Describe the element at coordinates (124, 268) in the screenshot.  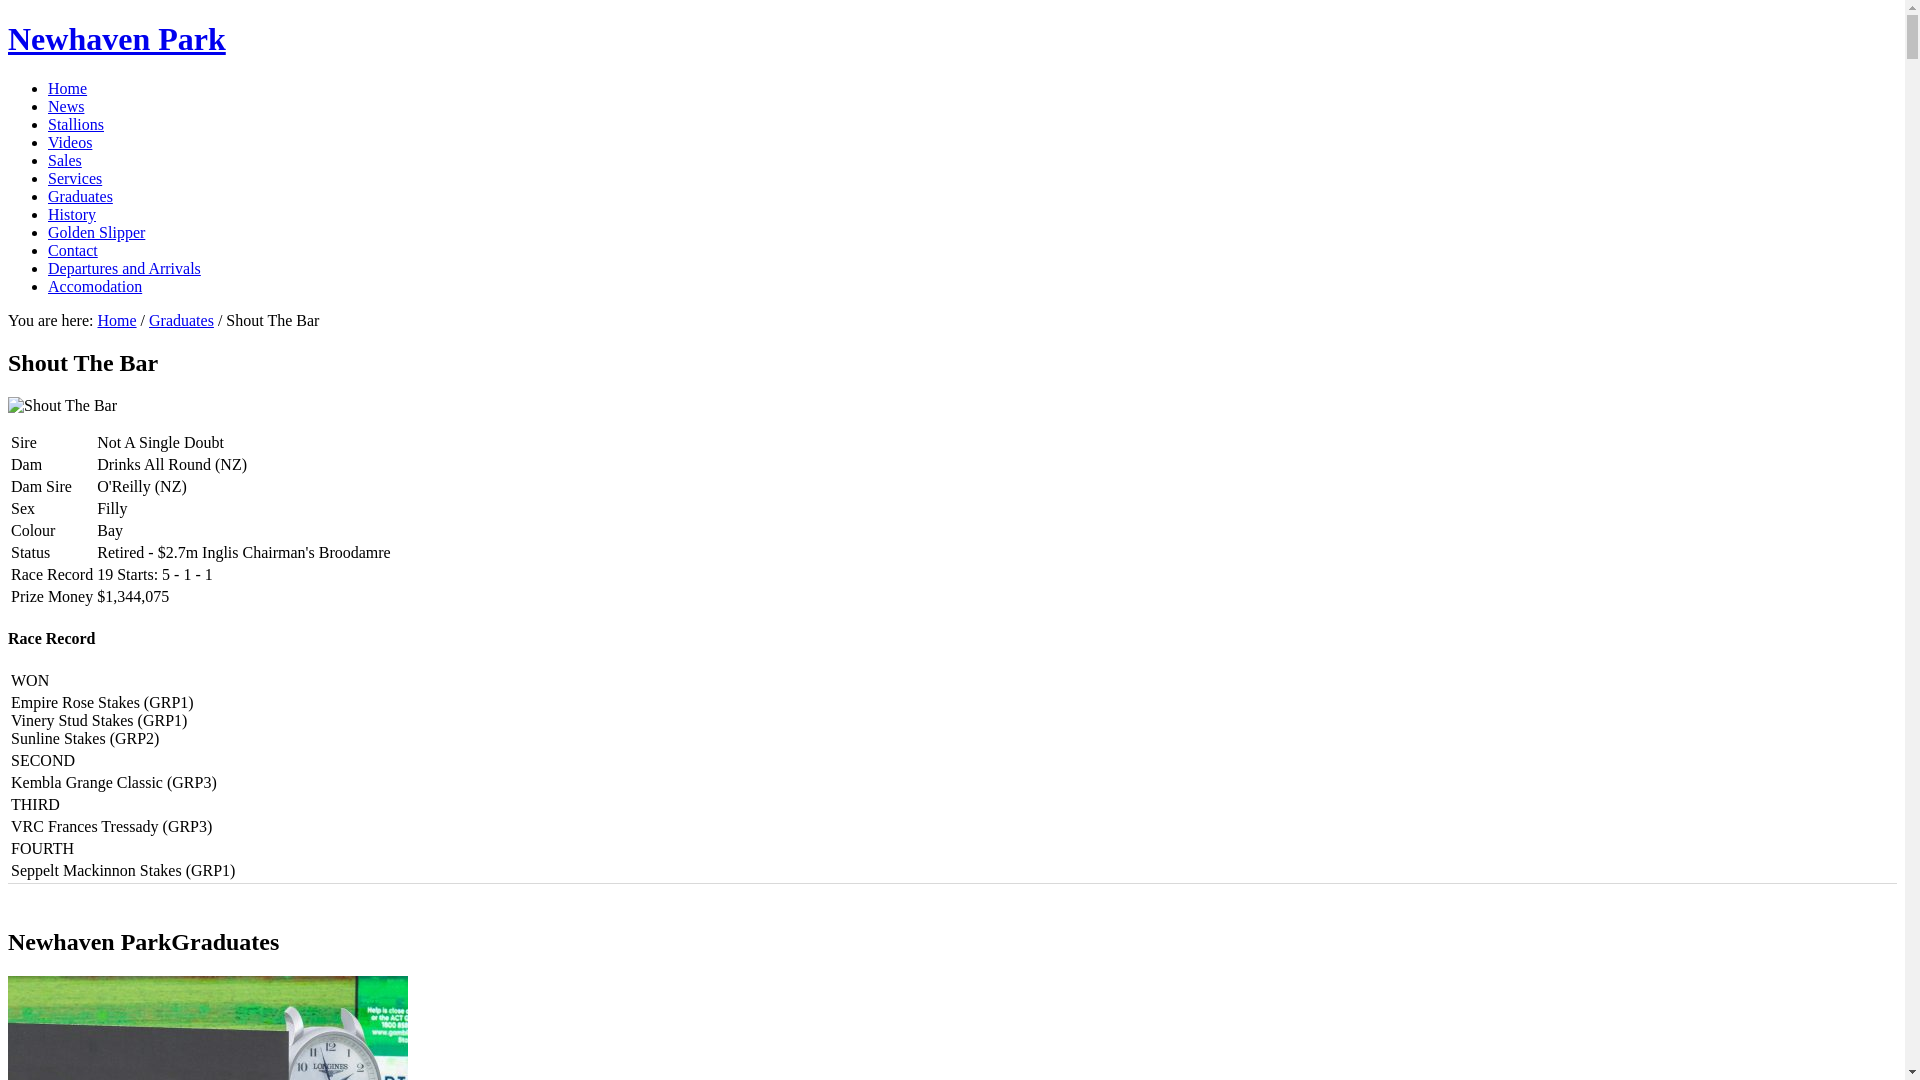
I see `Departures and Arrivals` at that location.